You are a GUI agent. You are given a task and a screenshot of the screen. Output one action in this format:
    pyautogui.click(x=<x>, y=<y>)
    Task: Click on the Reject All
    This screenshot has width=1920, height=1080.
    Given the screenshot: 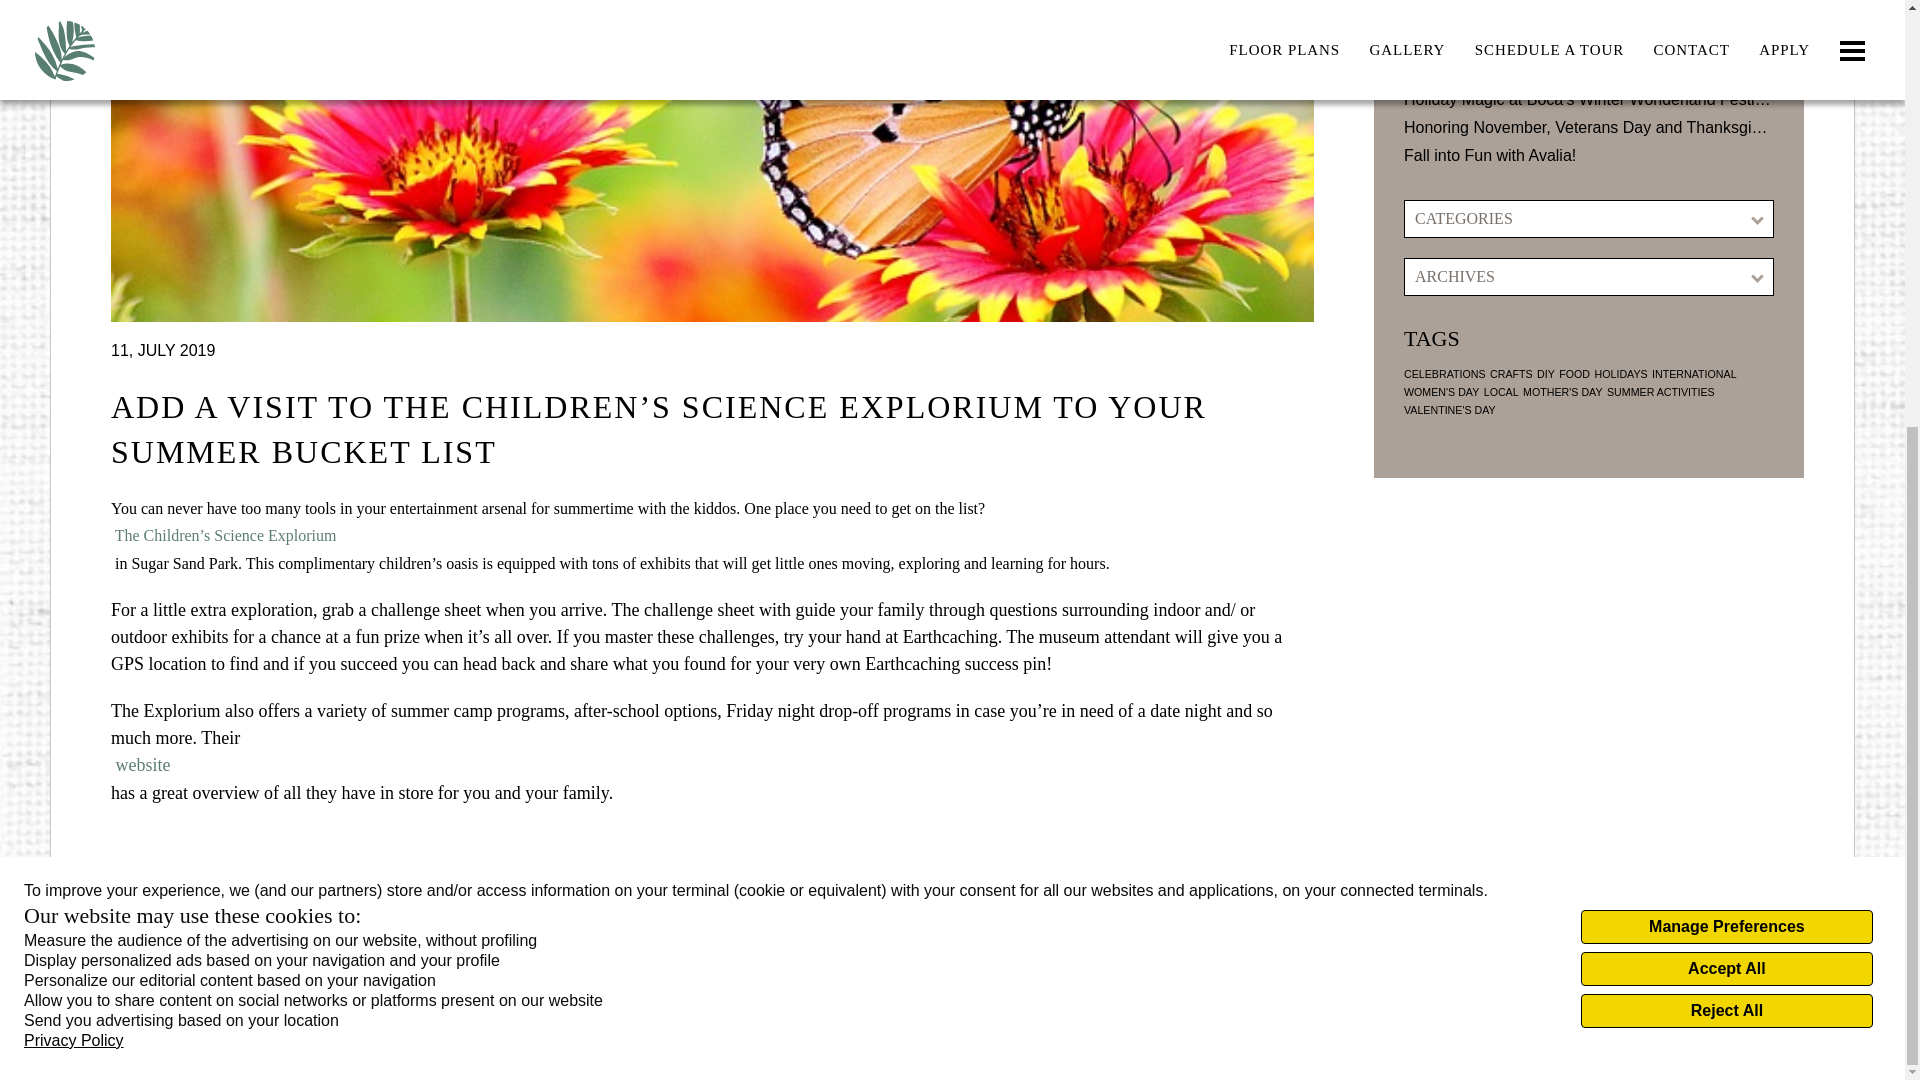 What is the action you would take?
    pyautogui.click(x=1726, y=314)
    